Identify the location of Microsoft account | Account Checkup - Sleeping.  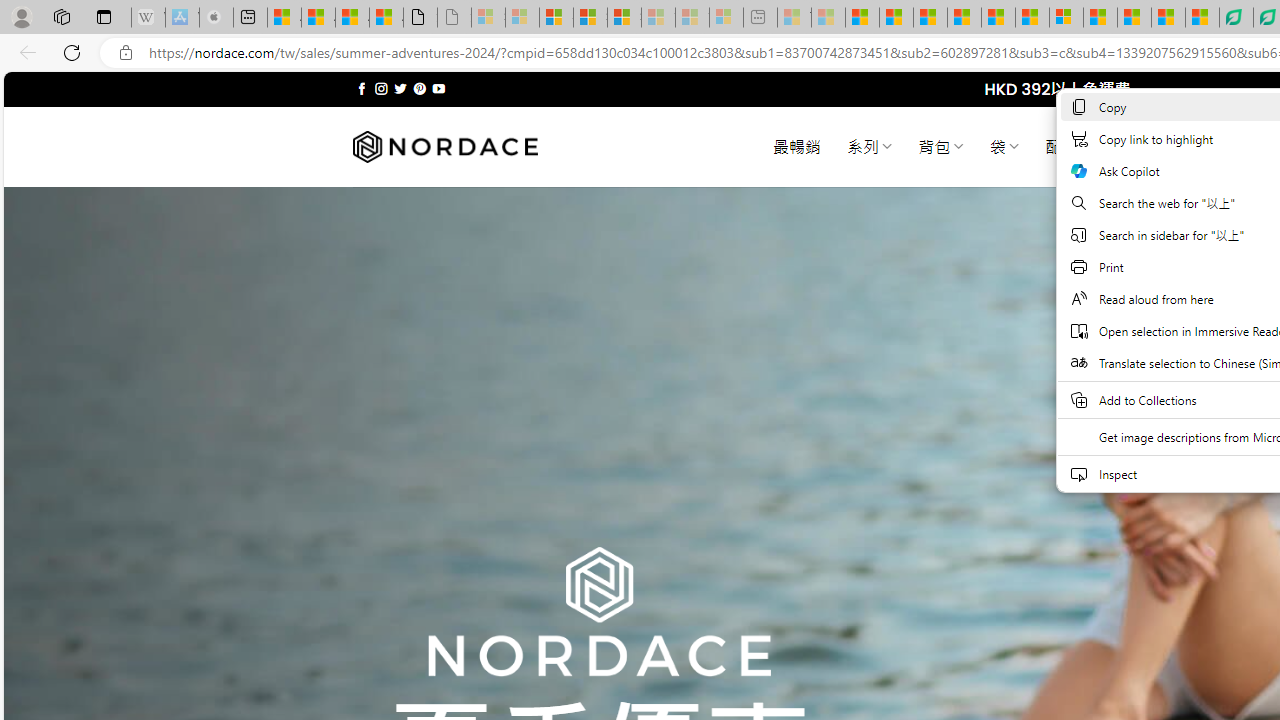
(726, 18).